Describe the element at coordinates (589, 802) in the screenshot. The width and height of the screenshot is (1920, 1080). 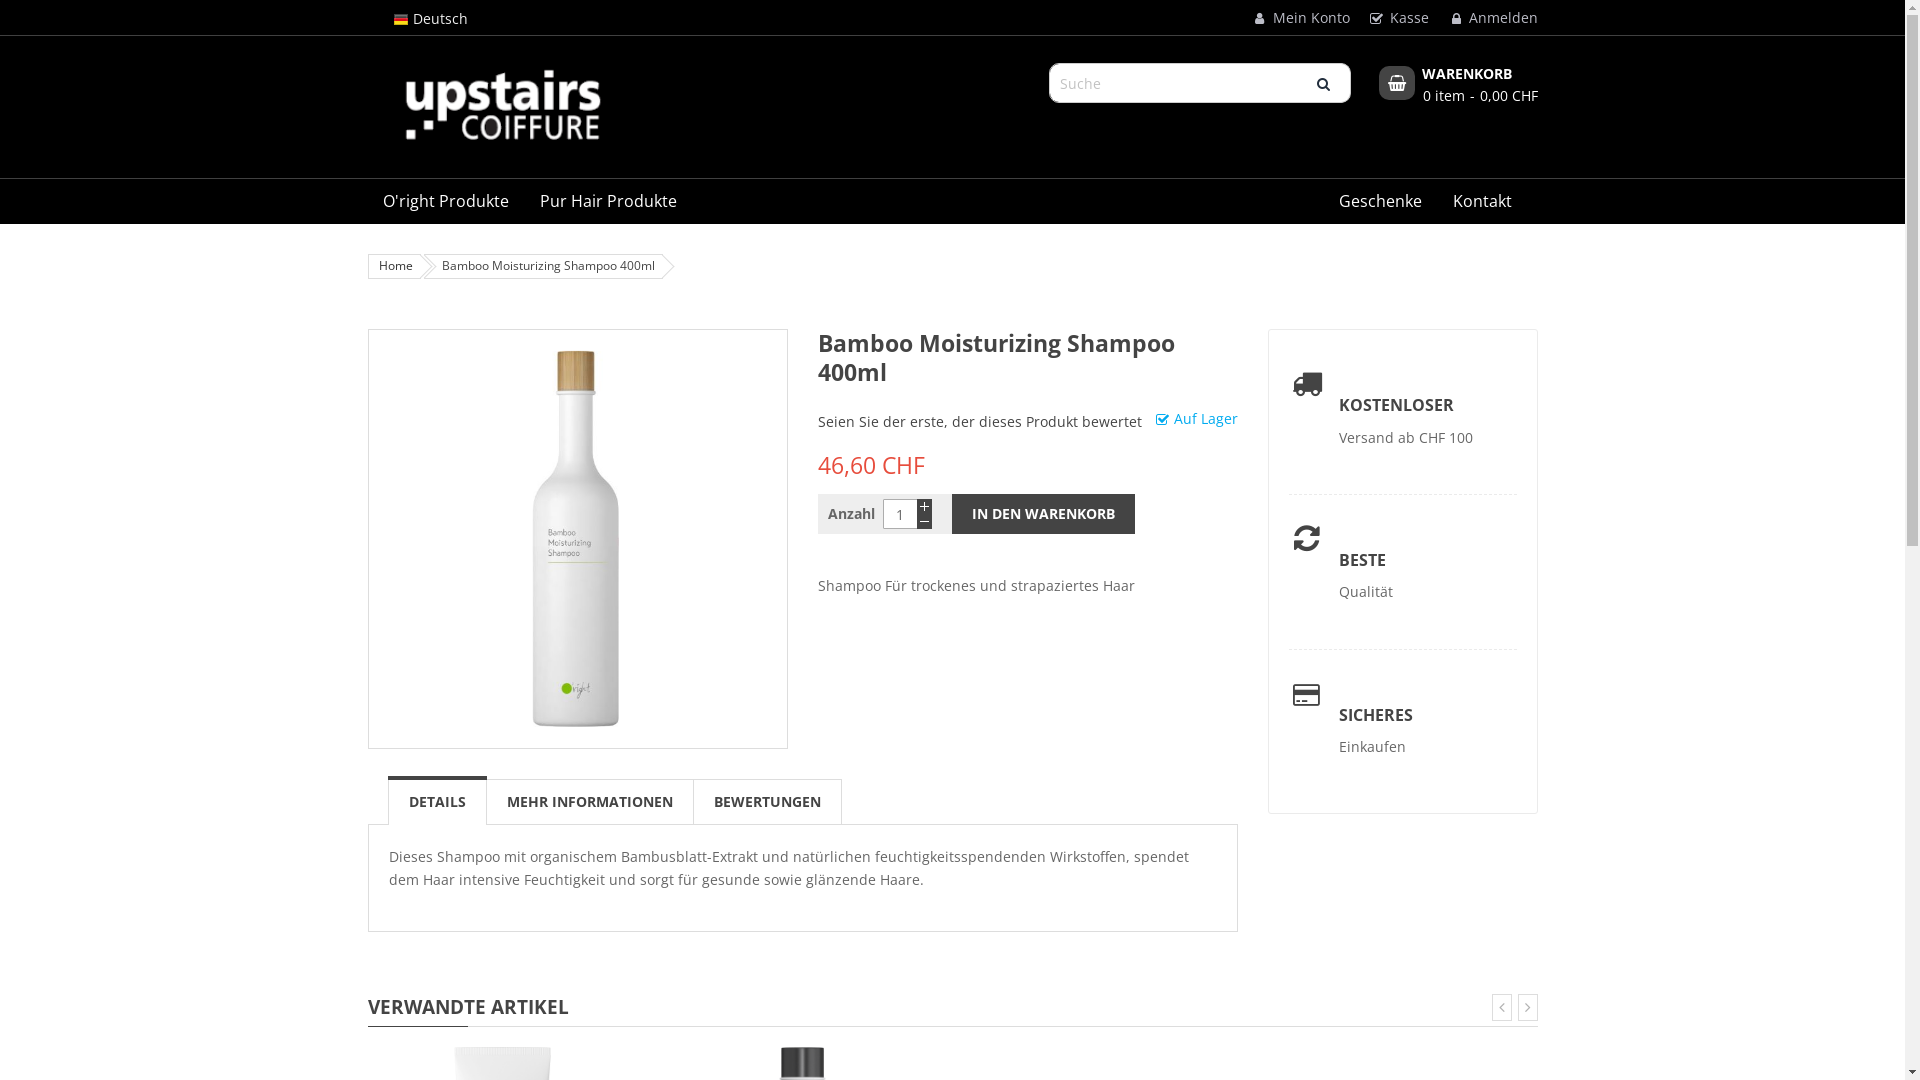
I see `MEHR INFORMATIONEN` at that location.